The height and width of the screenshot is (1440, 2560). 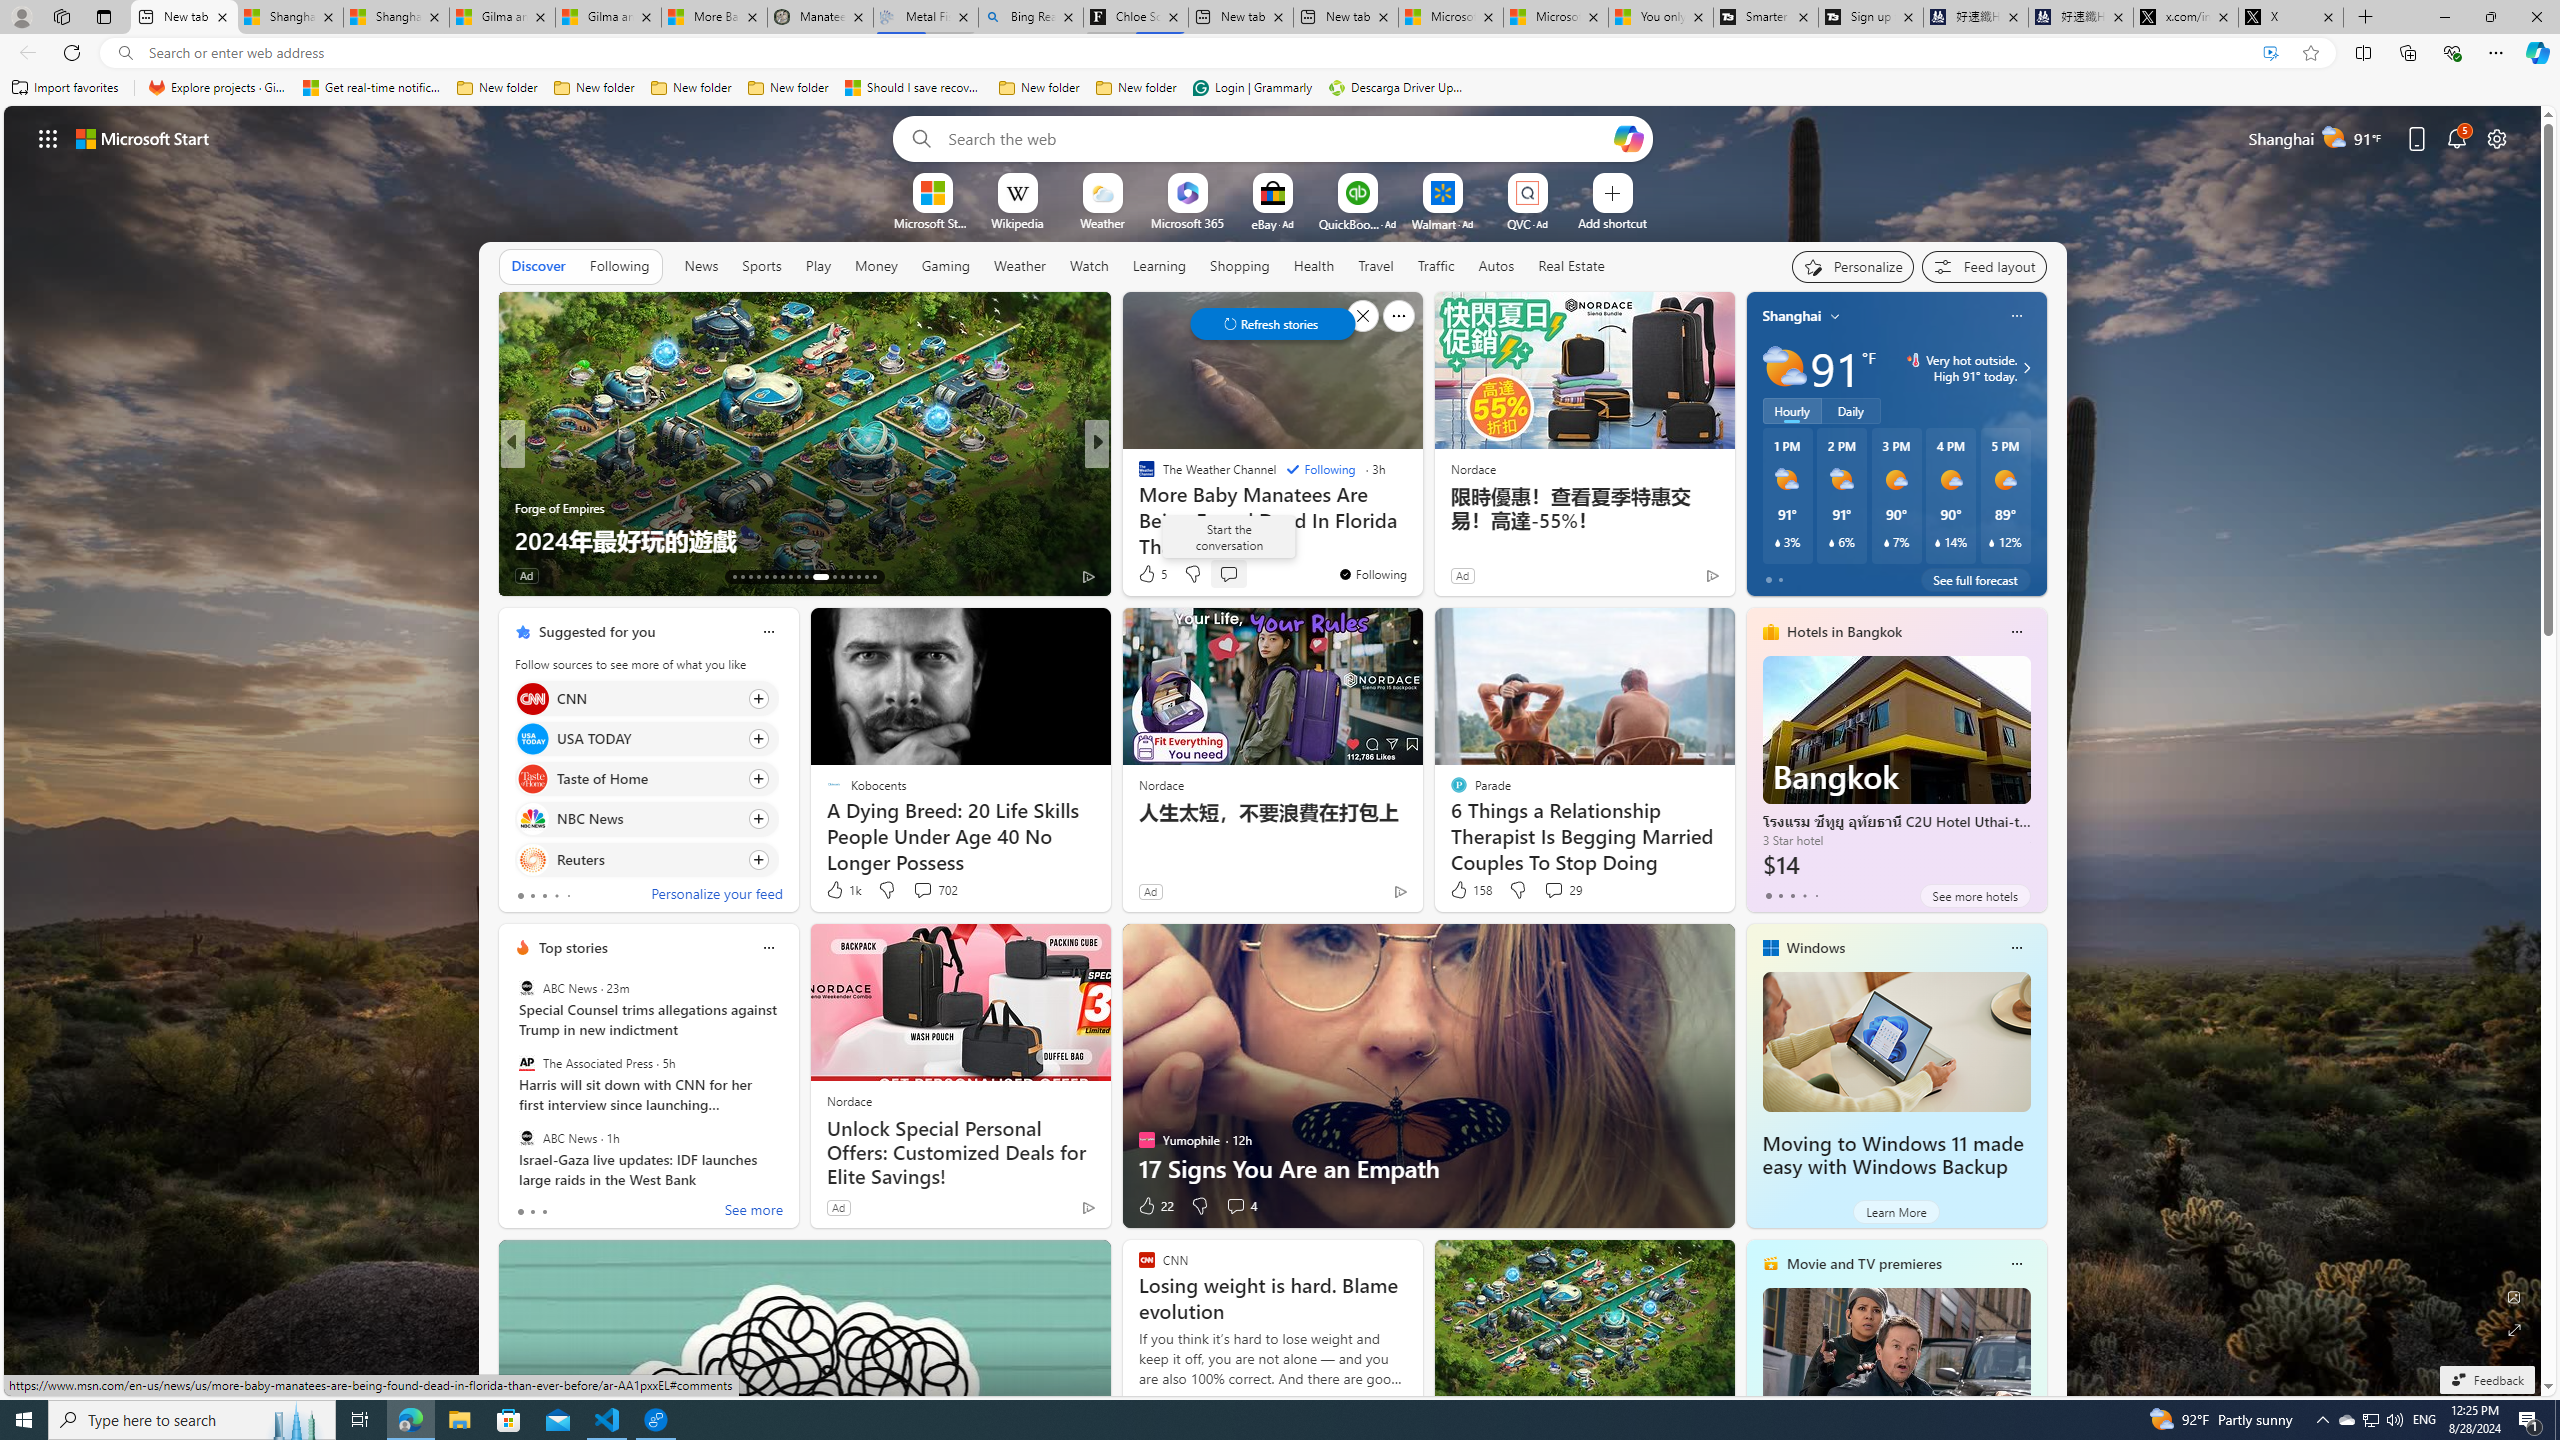 What do you see at coordinates (532, 858) in the screenshot?
I see `Reuters` at bounding box center [532, 858].